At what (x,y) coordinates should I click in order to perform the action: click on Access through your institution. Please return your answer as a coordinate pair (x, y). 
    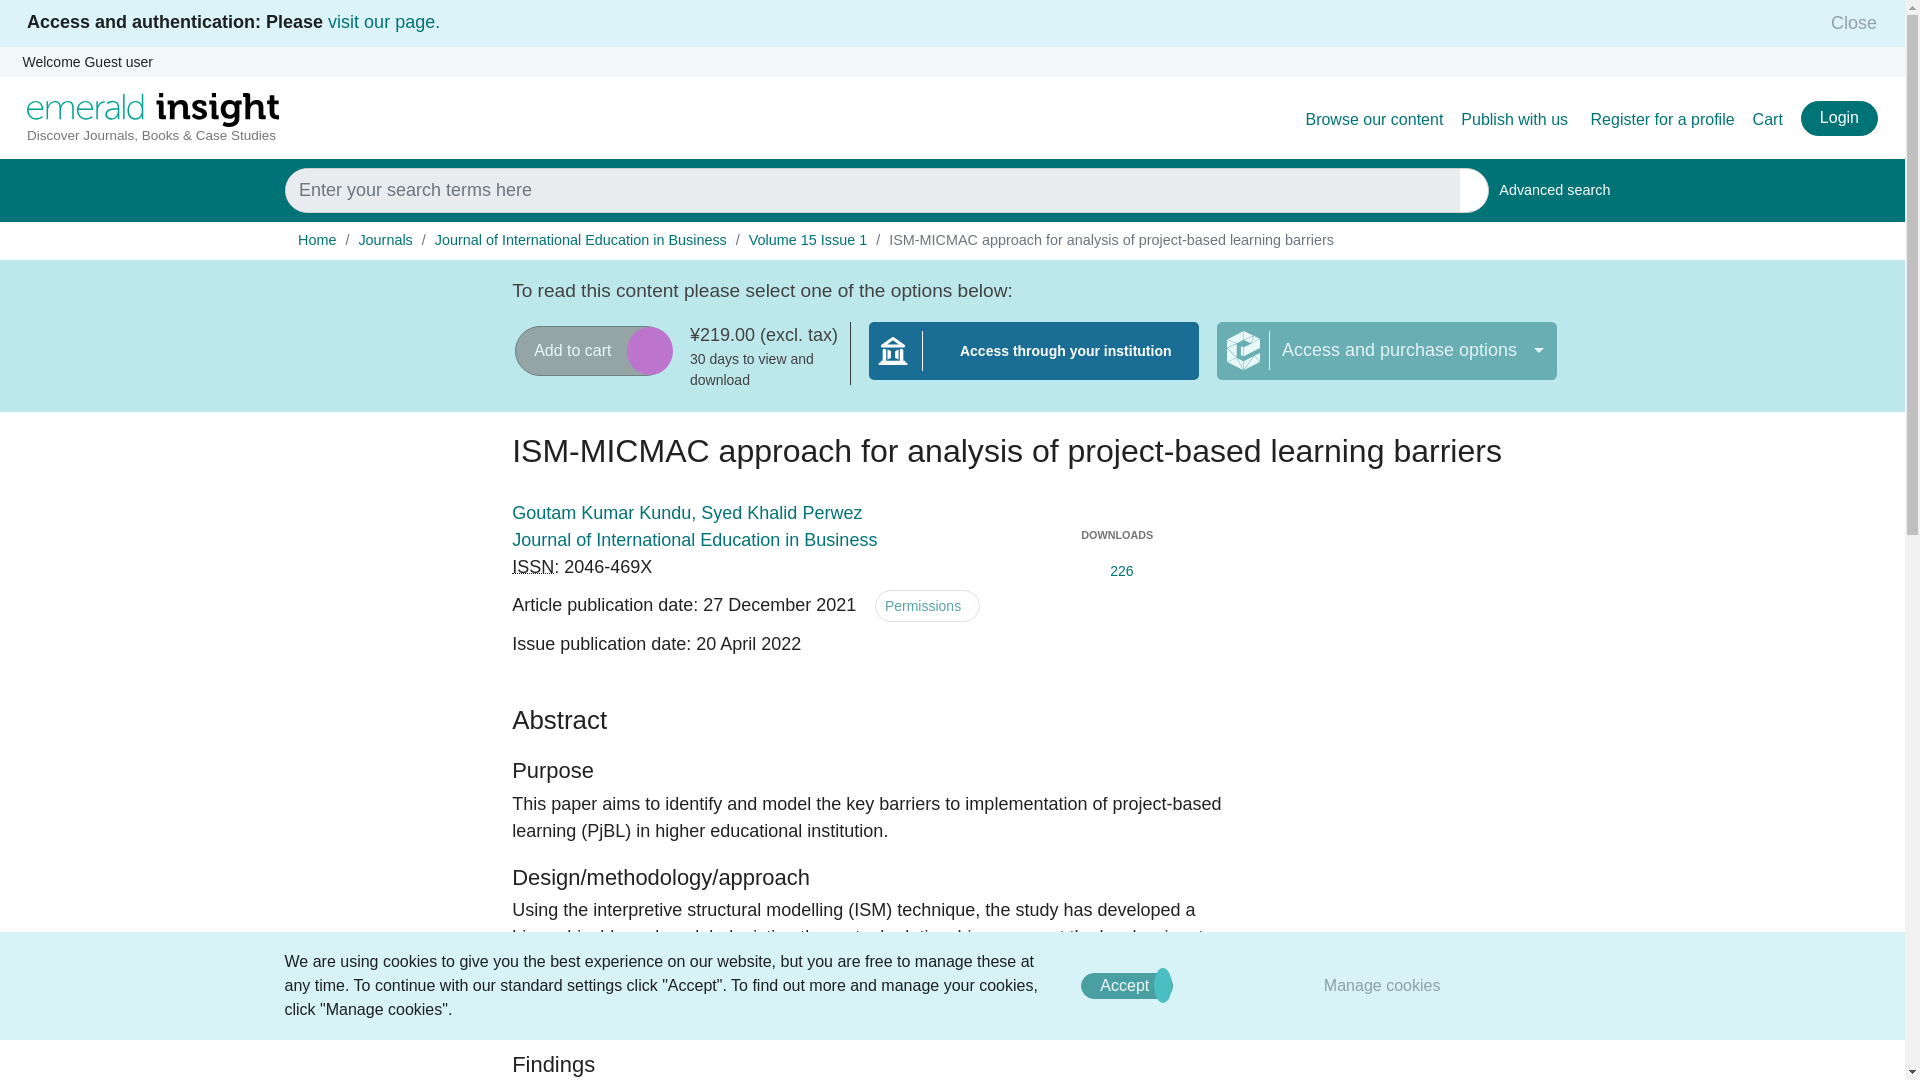
    Looking at the image, I should click on (1034, 362).